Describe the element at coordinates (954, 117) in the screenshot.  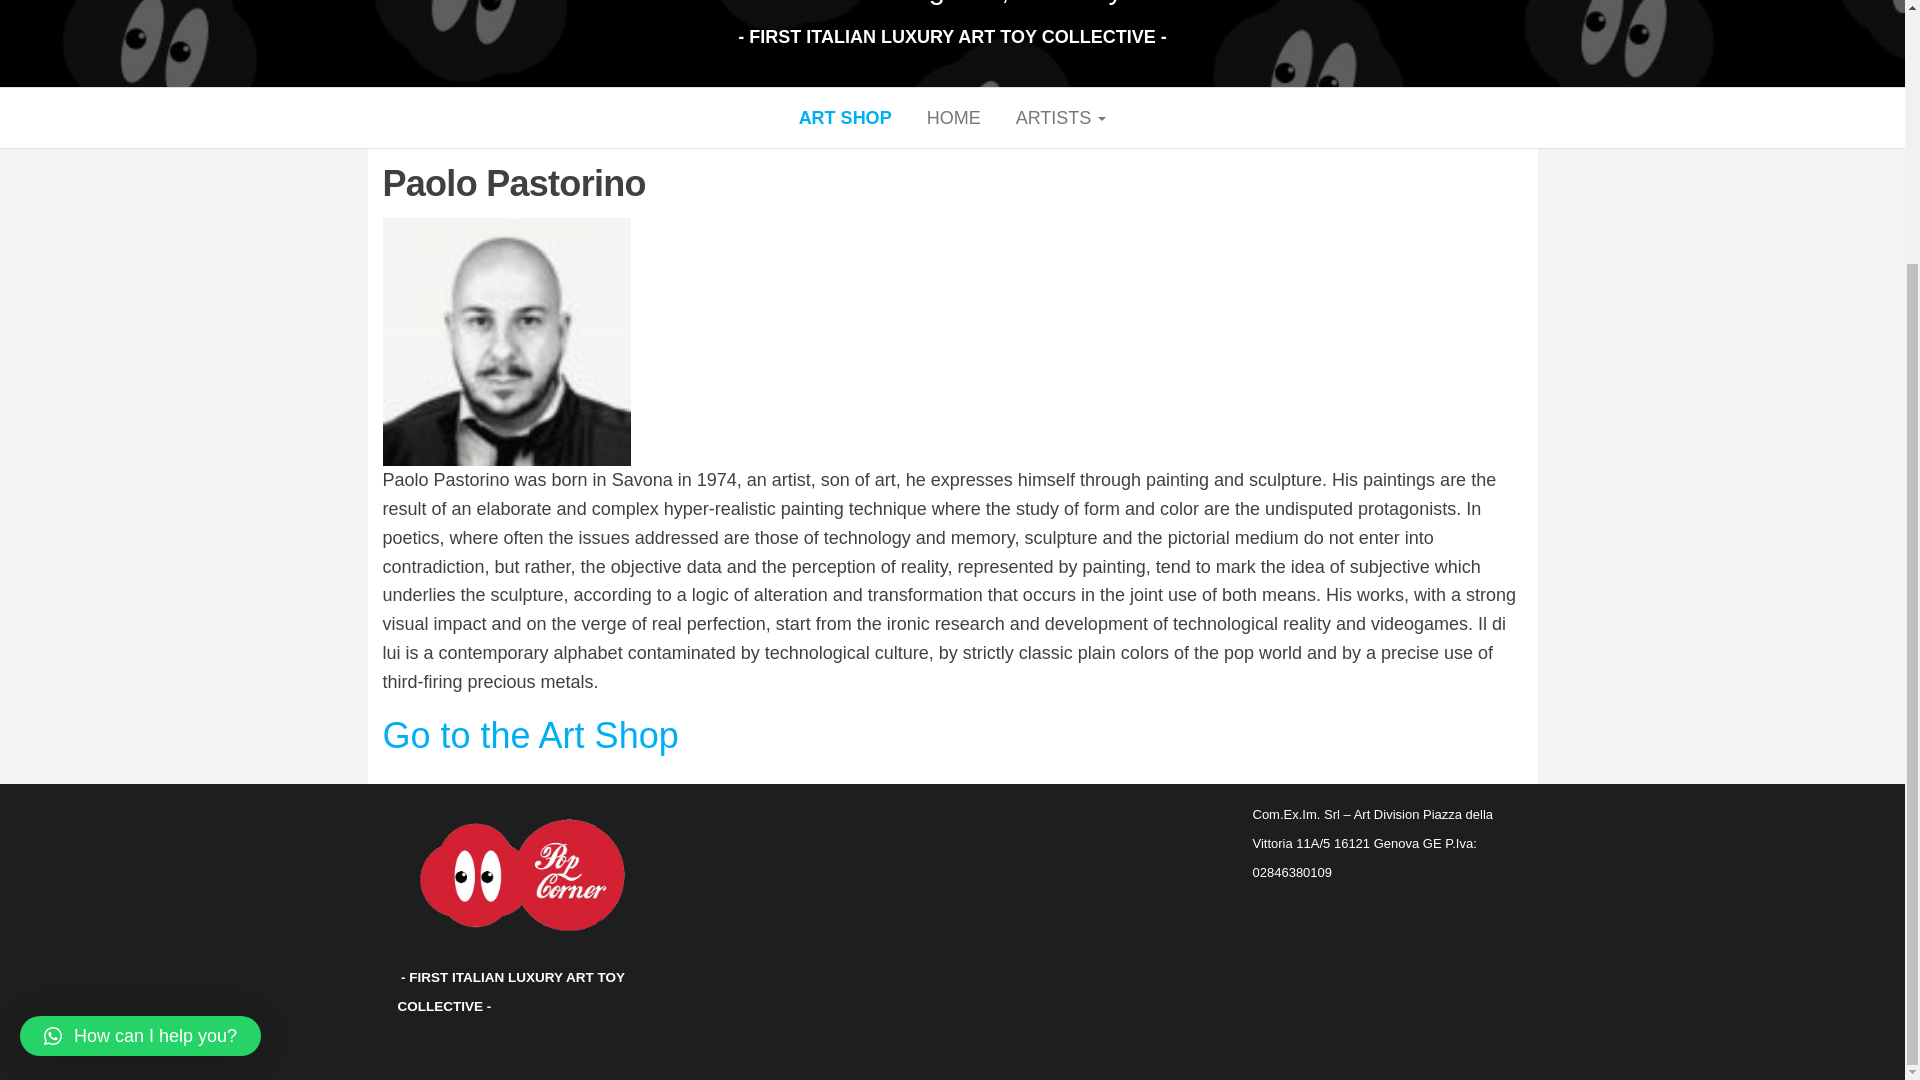
I see `HOME` at that location.